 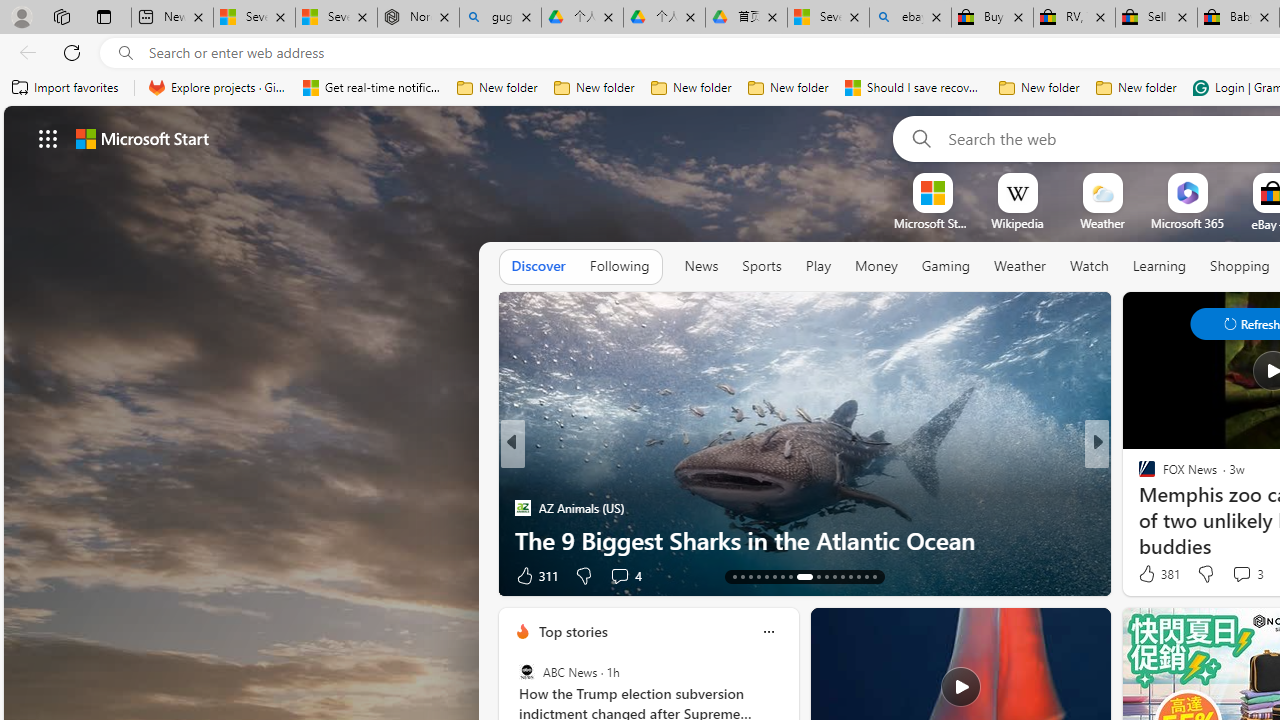 I want to click on News, so click(x=701, y=266).